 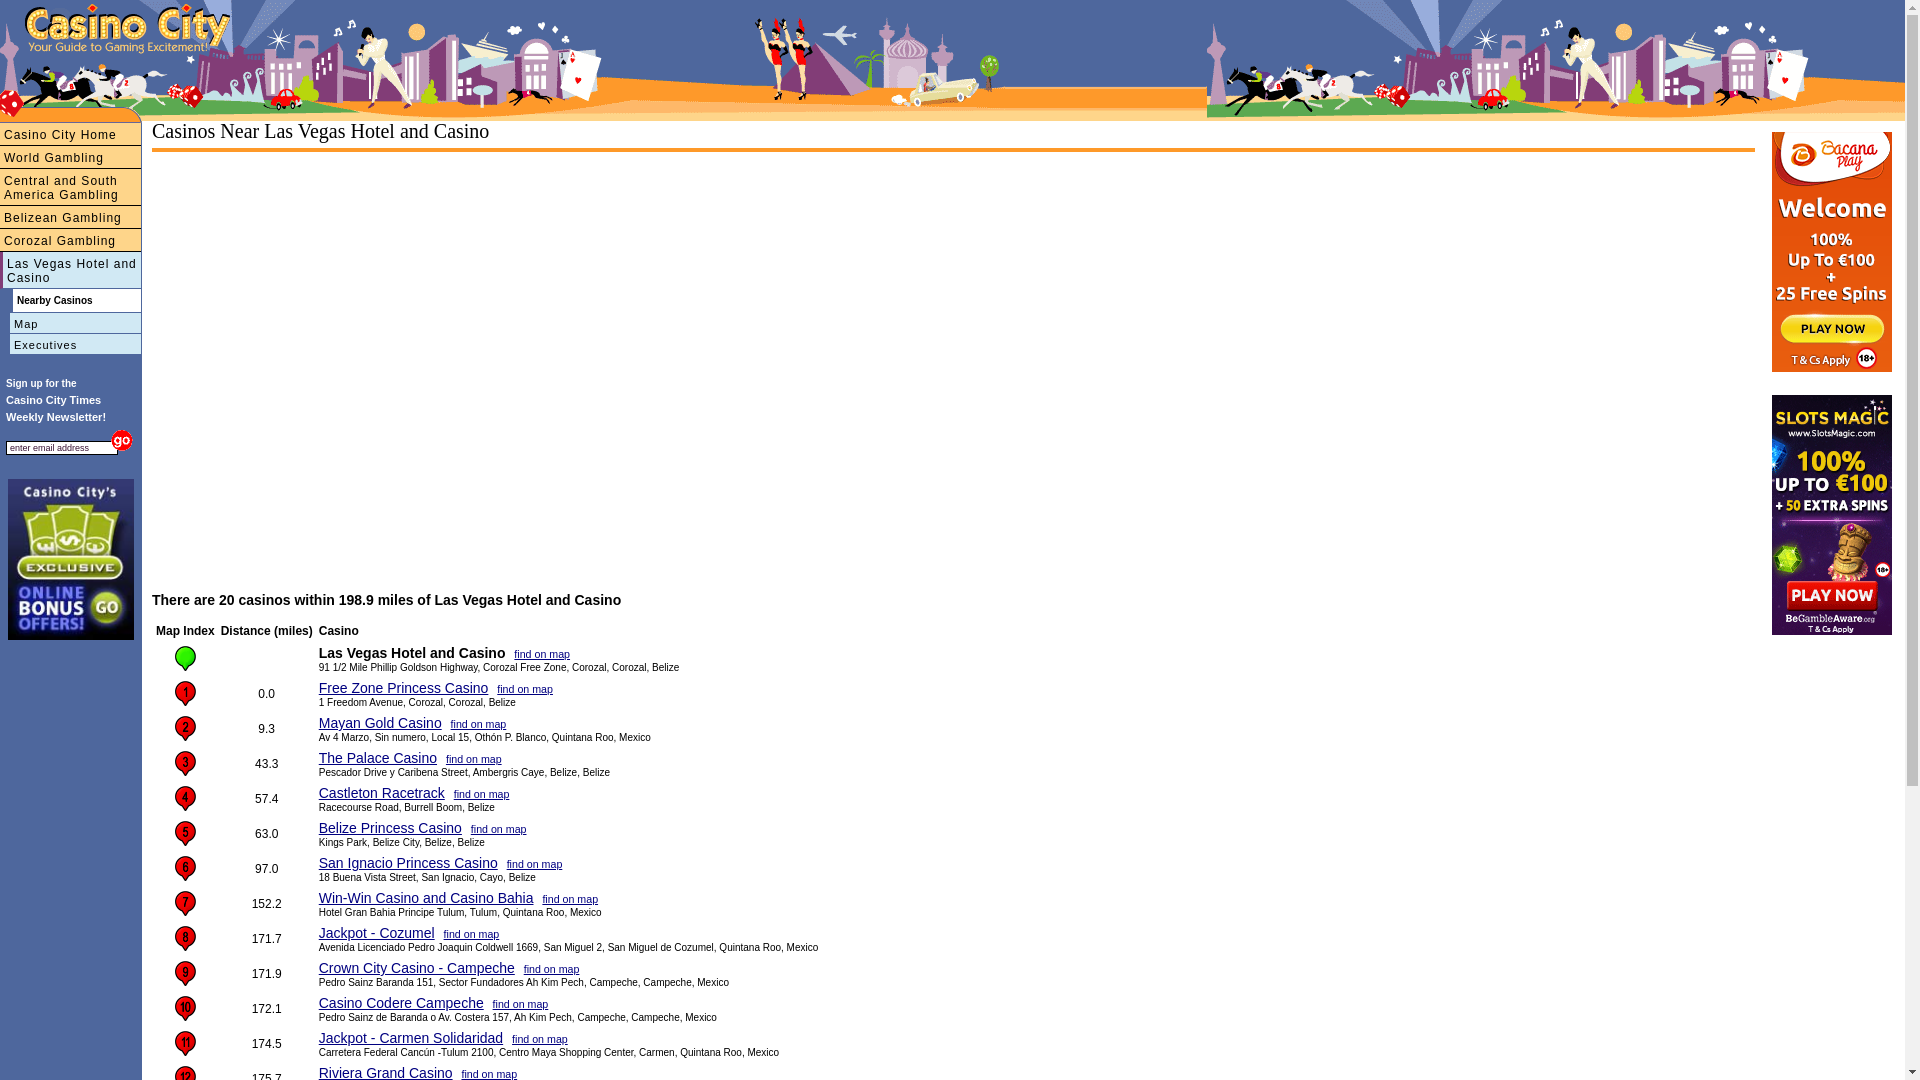 What do you see at coordinates (404, 688) in the screenshot?
I see `Free Zone Princess Casino` at bounding box center [404, 688].